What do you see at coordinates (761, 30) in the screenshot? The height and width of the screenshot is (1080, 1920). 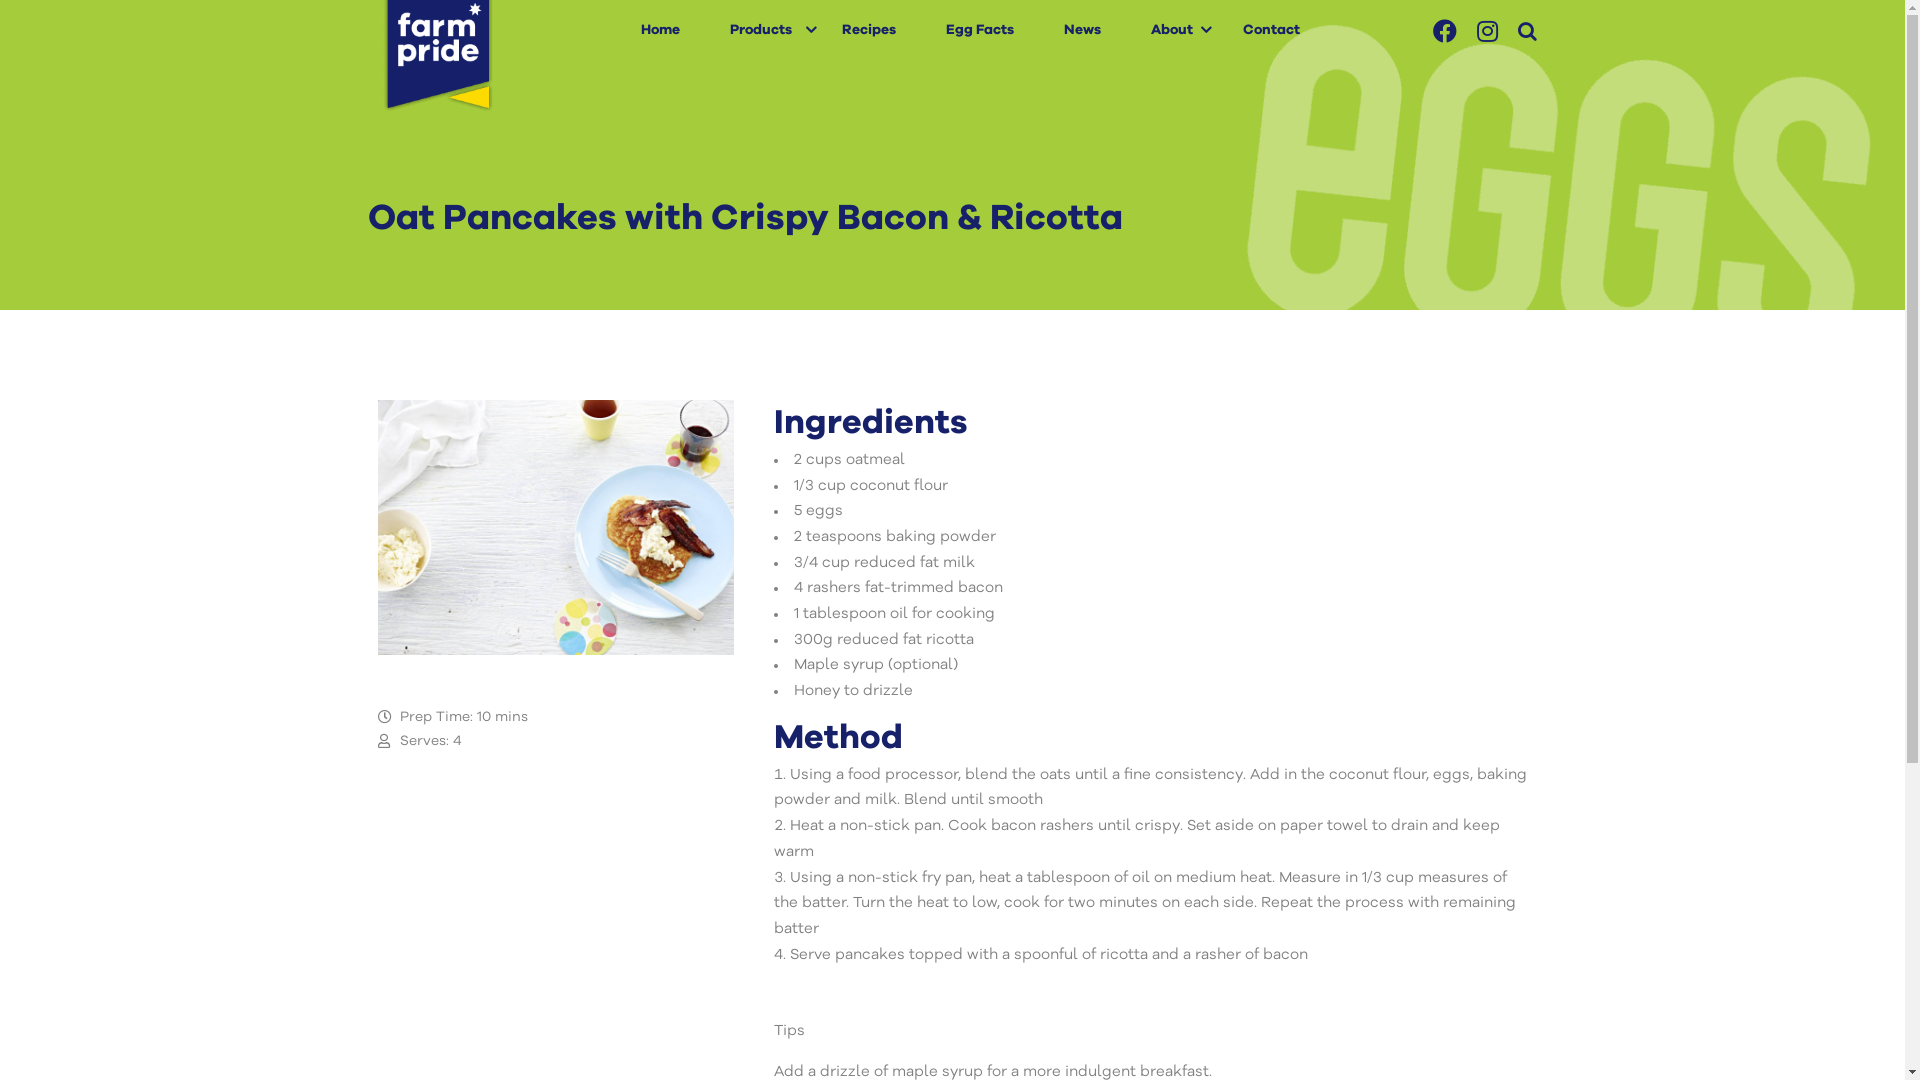 I see `Products` at bounding box center [761, 30].